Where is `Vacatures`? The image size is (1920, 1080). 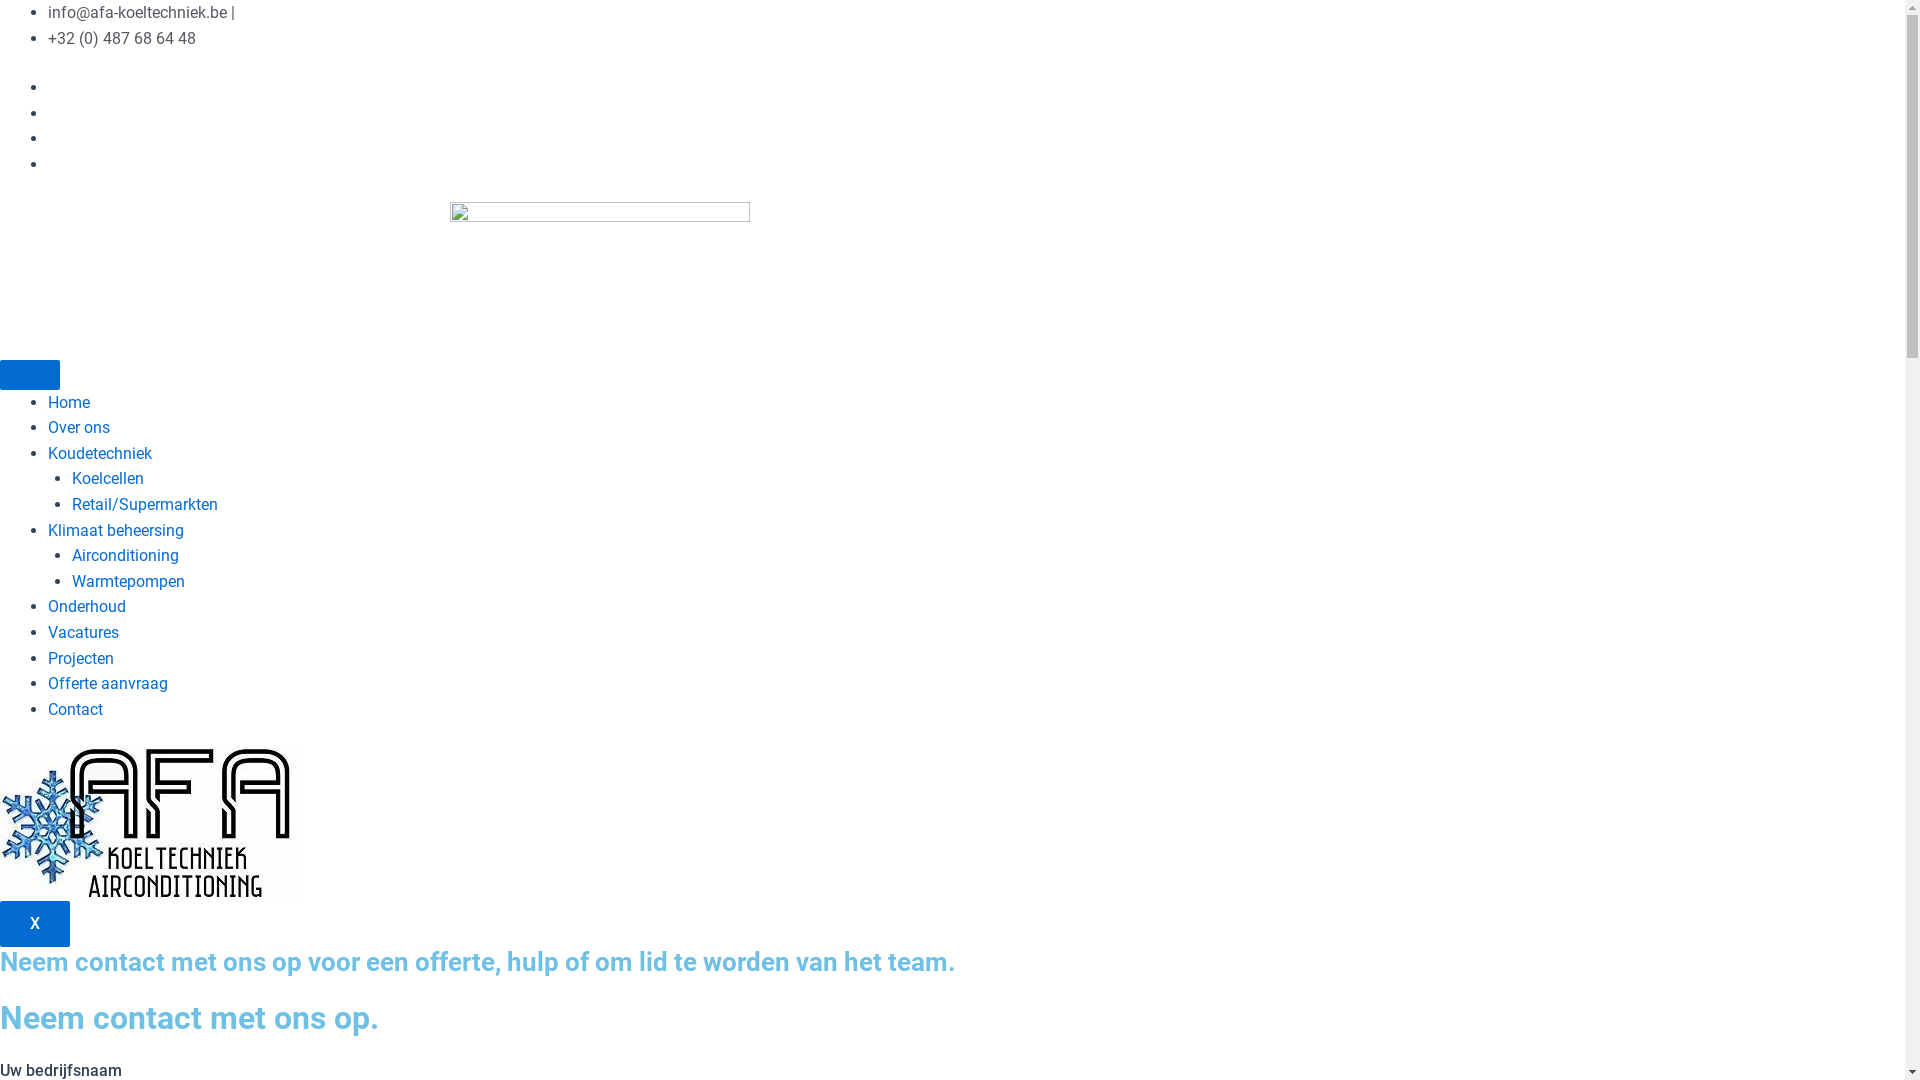
Vacatures is located at coordinates (84, 632).